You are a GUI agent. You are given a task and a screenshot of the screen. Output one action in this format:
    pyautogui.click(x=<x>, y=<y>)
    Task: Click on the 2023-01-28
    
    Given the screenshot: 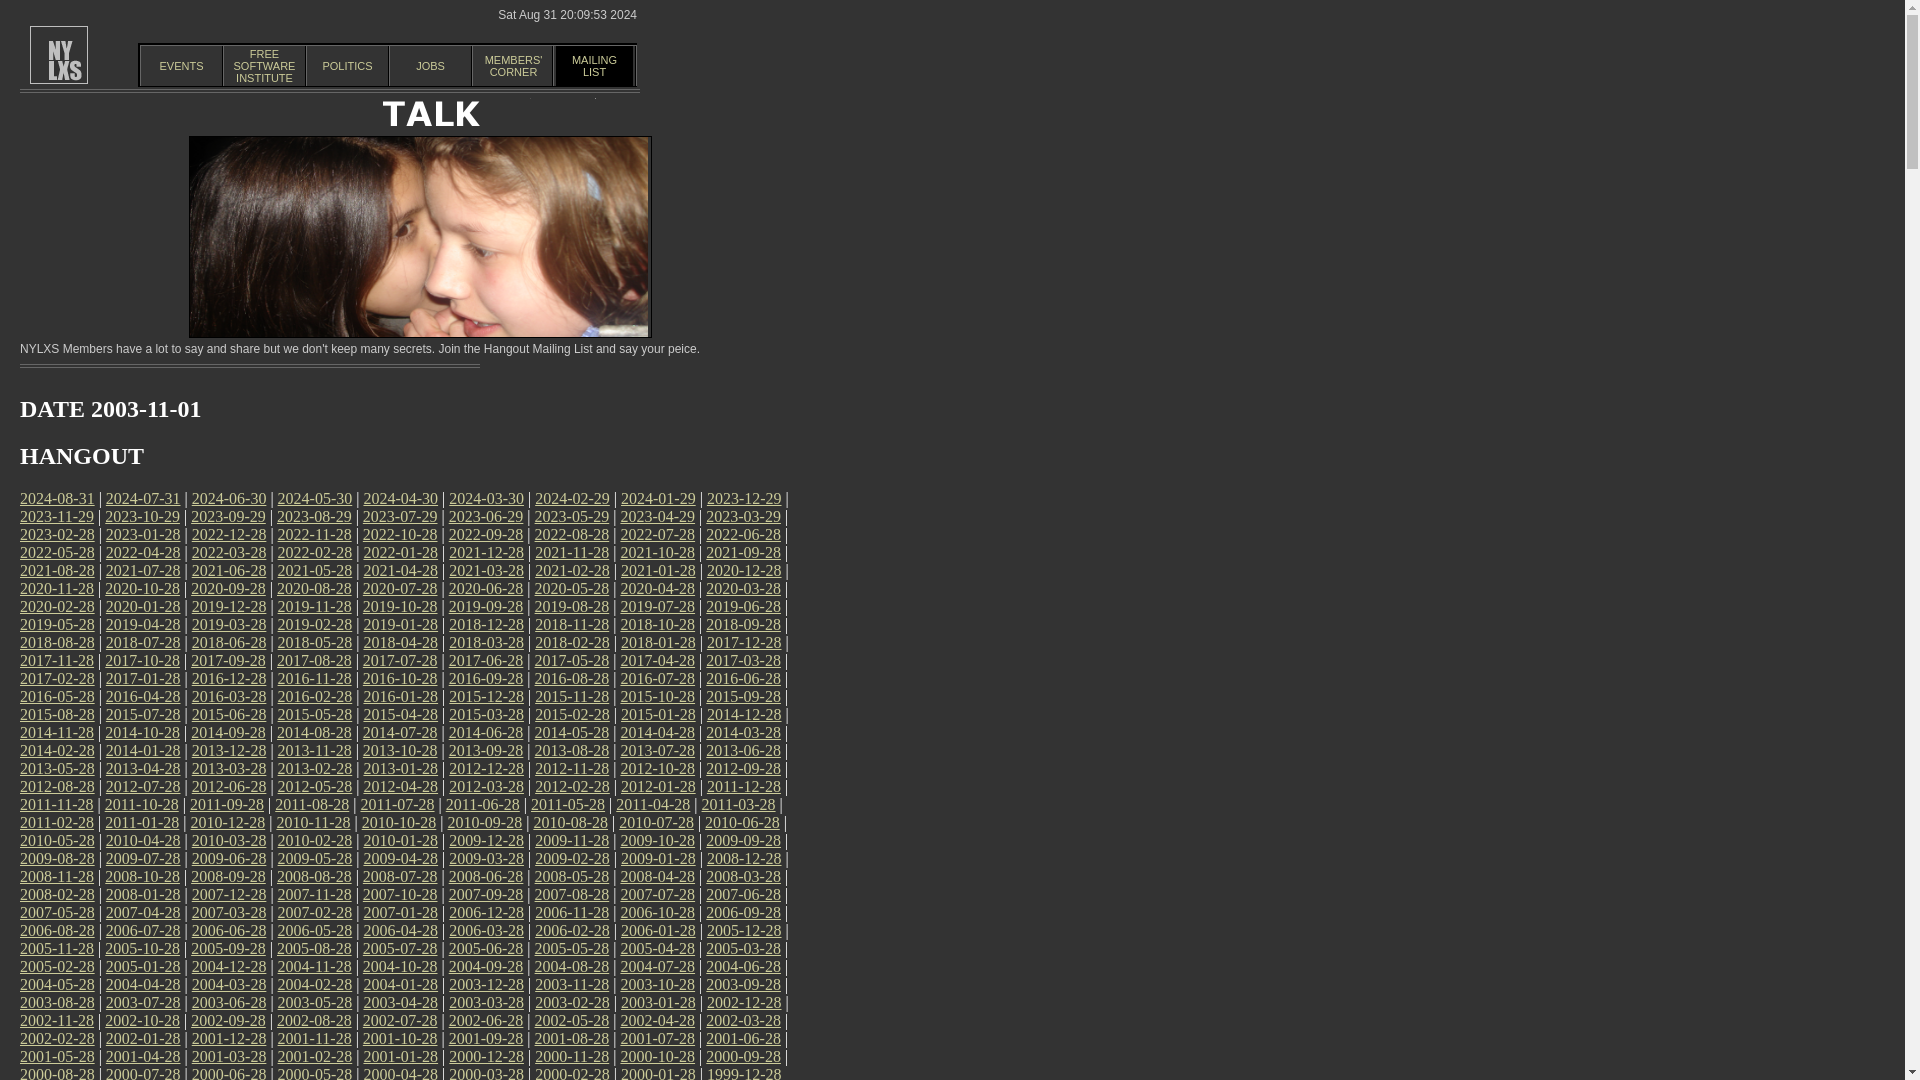 What is the action you would take?
    pyautogui.click(x=142, y=534)
    